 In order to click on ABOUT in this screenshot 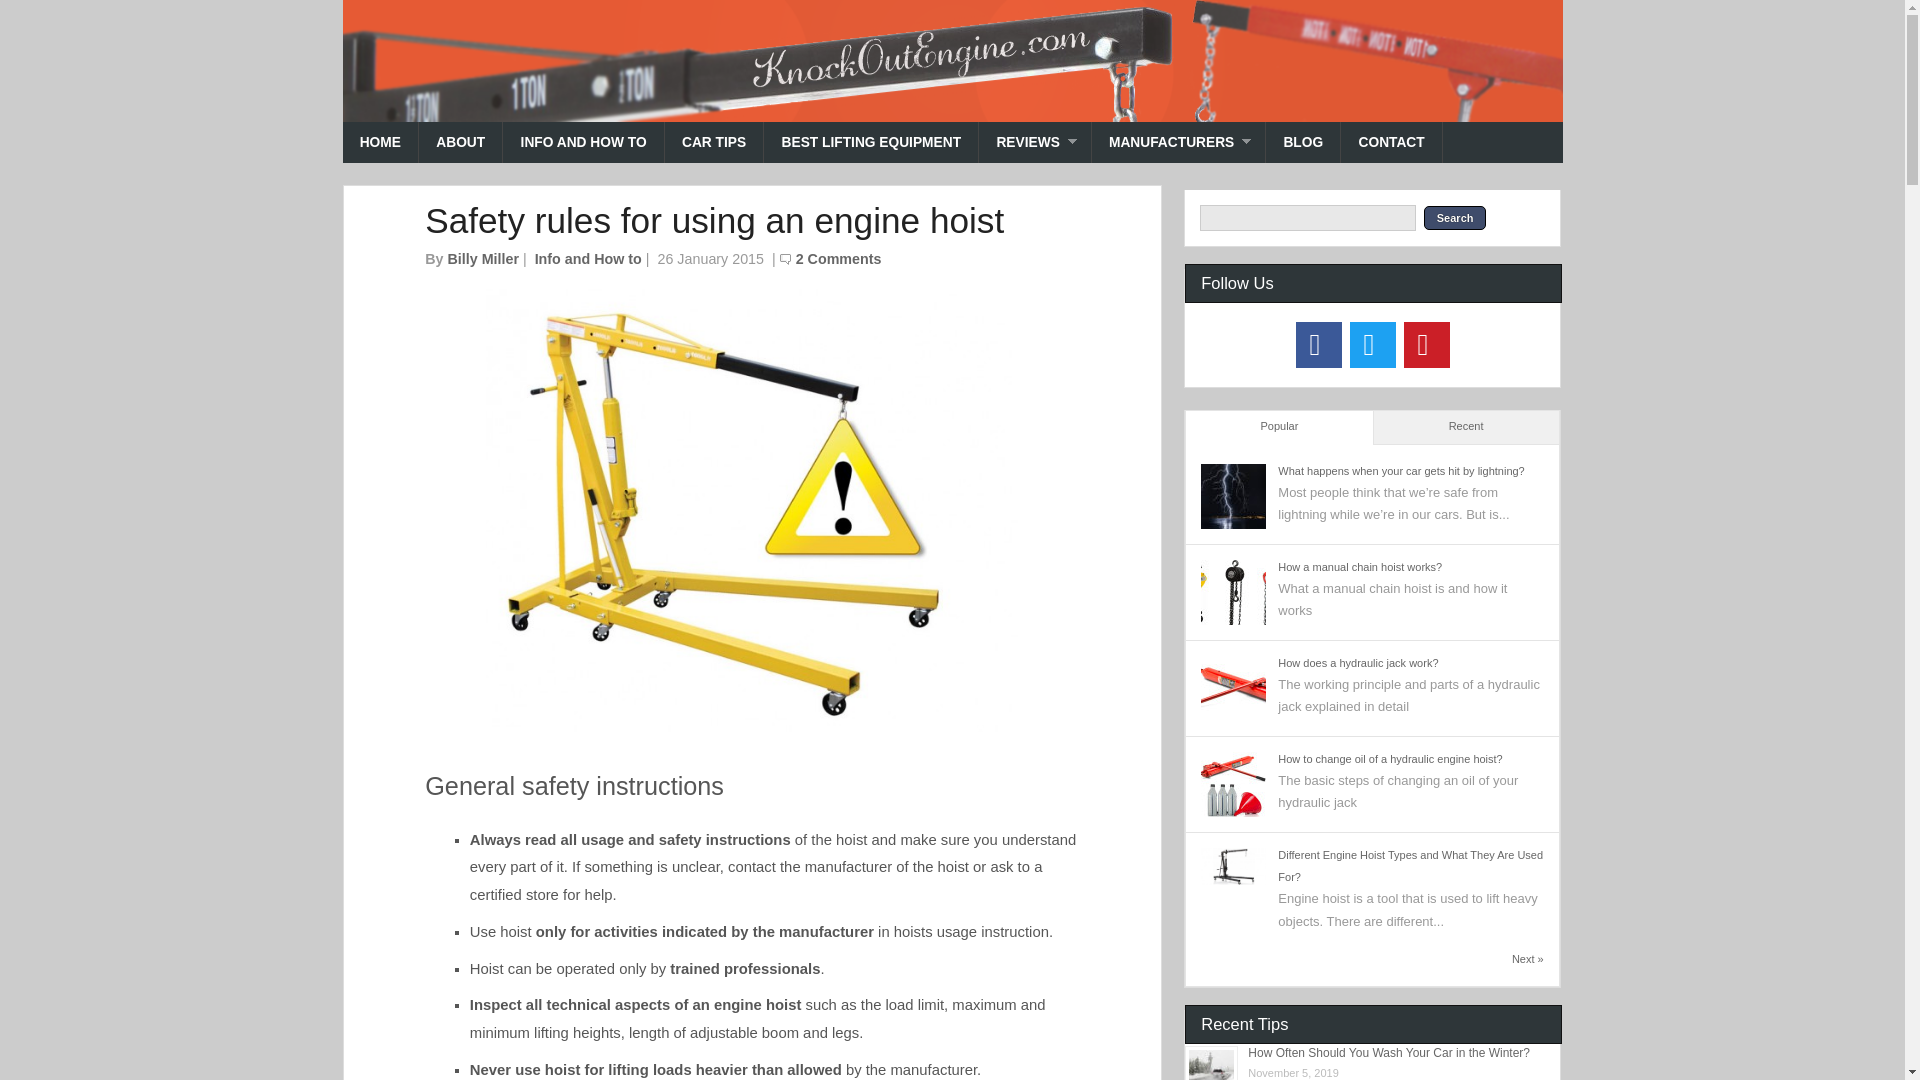, I will do `click(460, 142)`.